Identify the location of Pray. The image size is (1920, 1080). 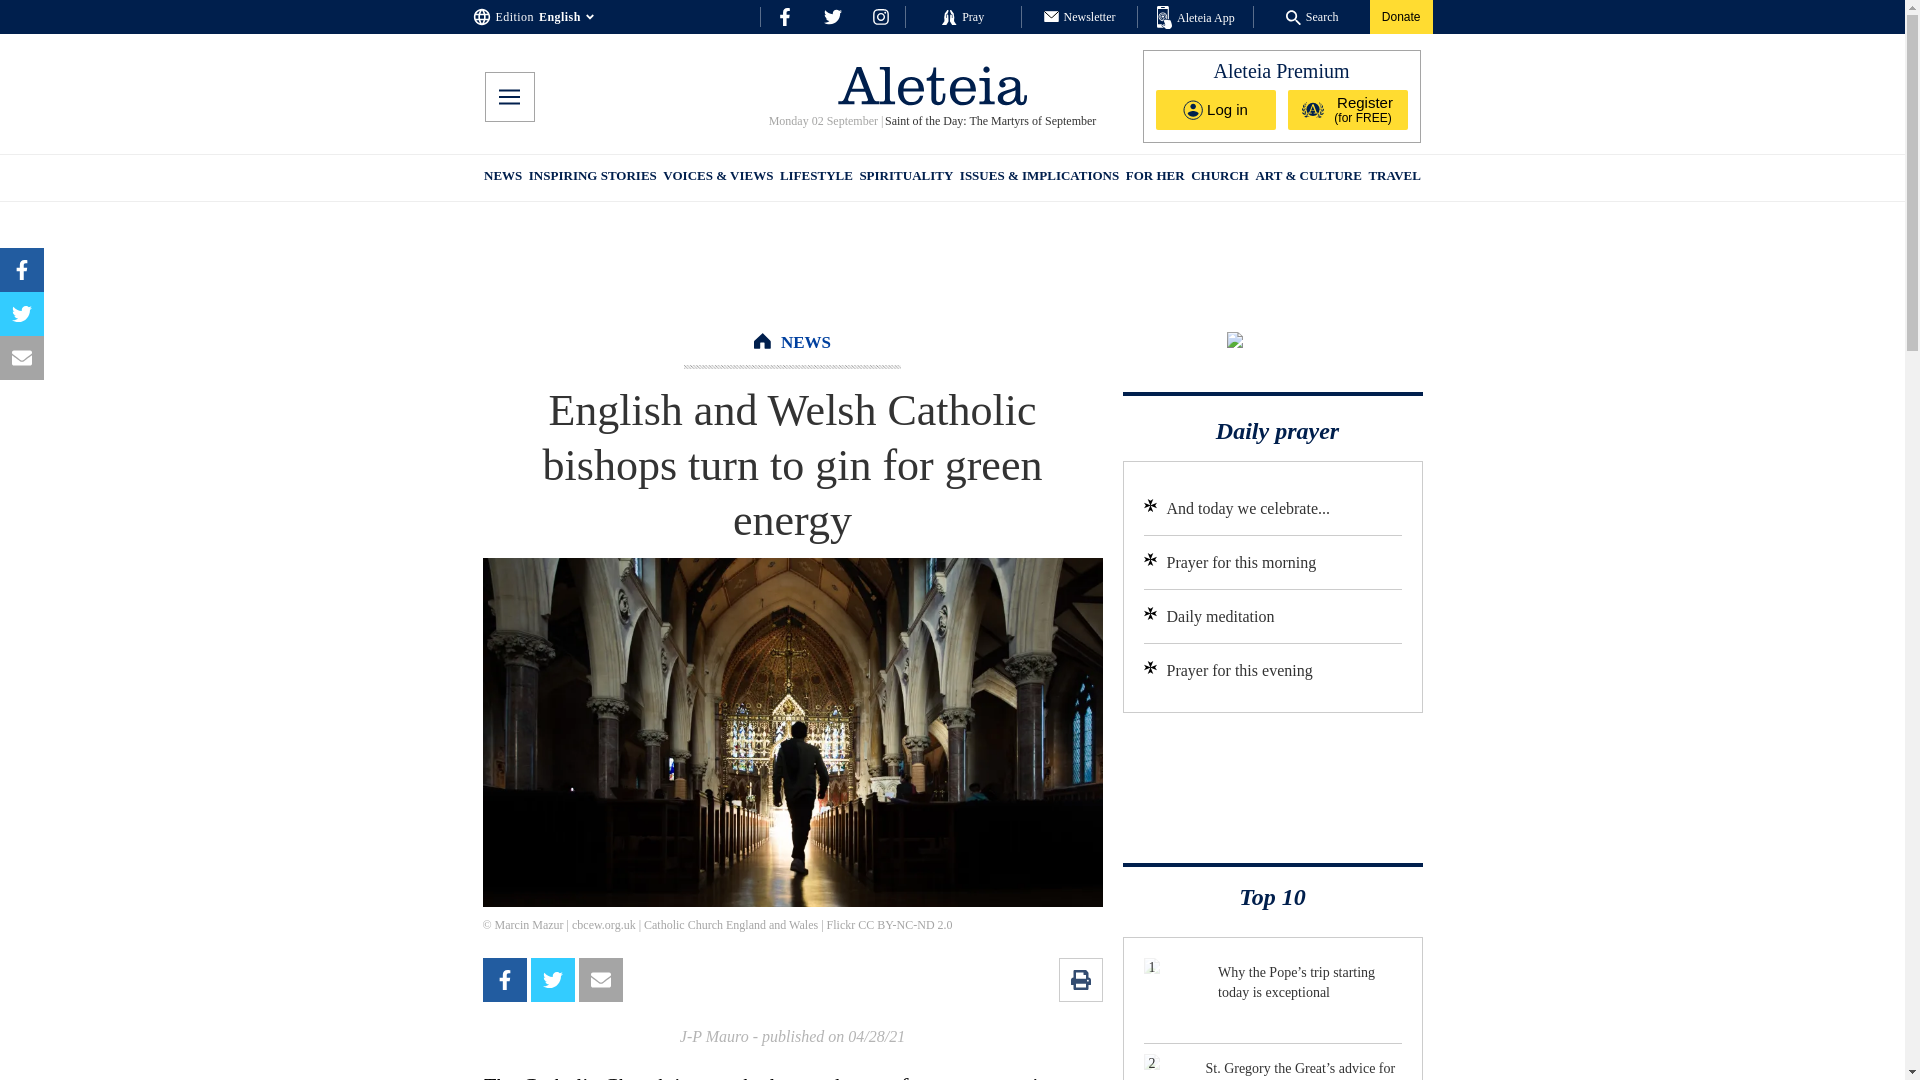
(962, 16).